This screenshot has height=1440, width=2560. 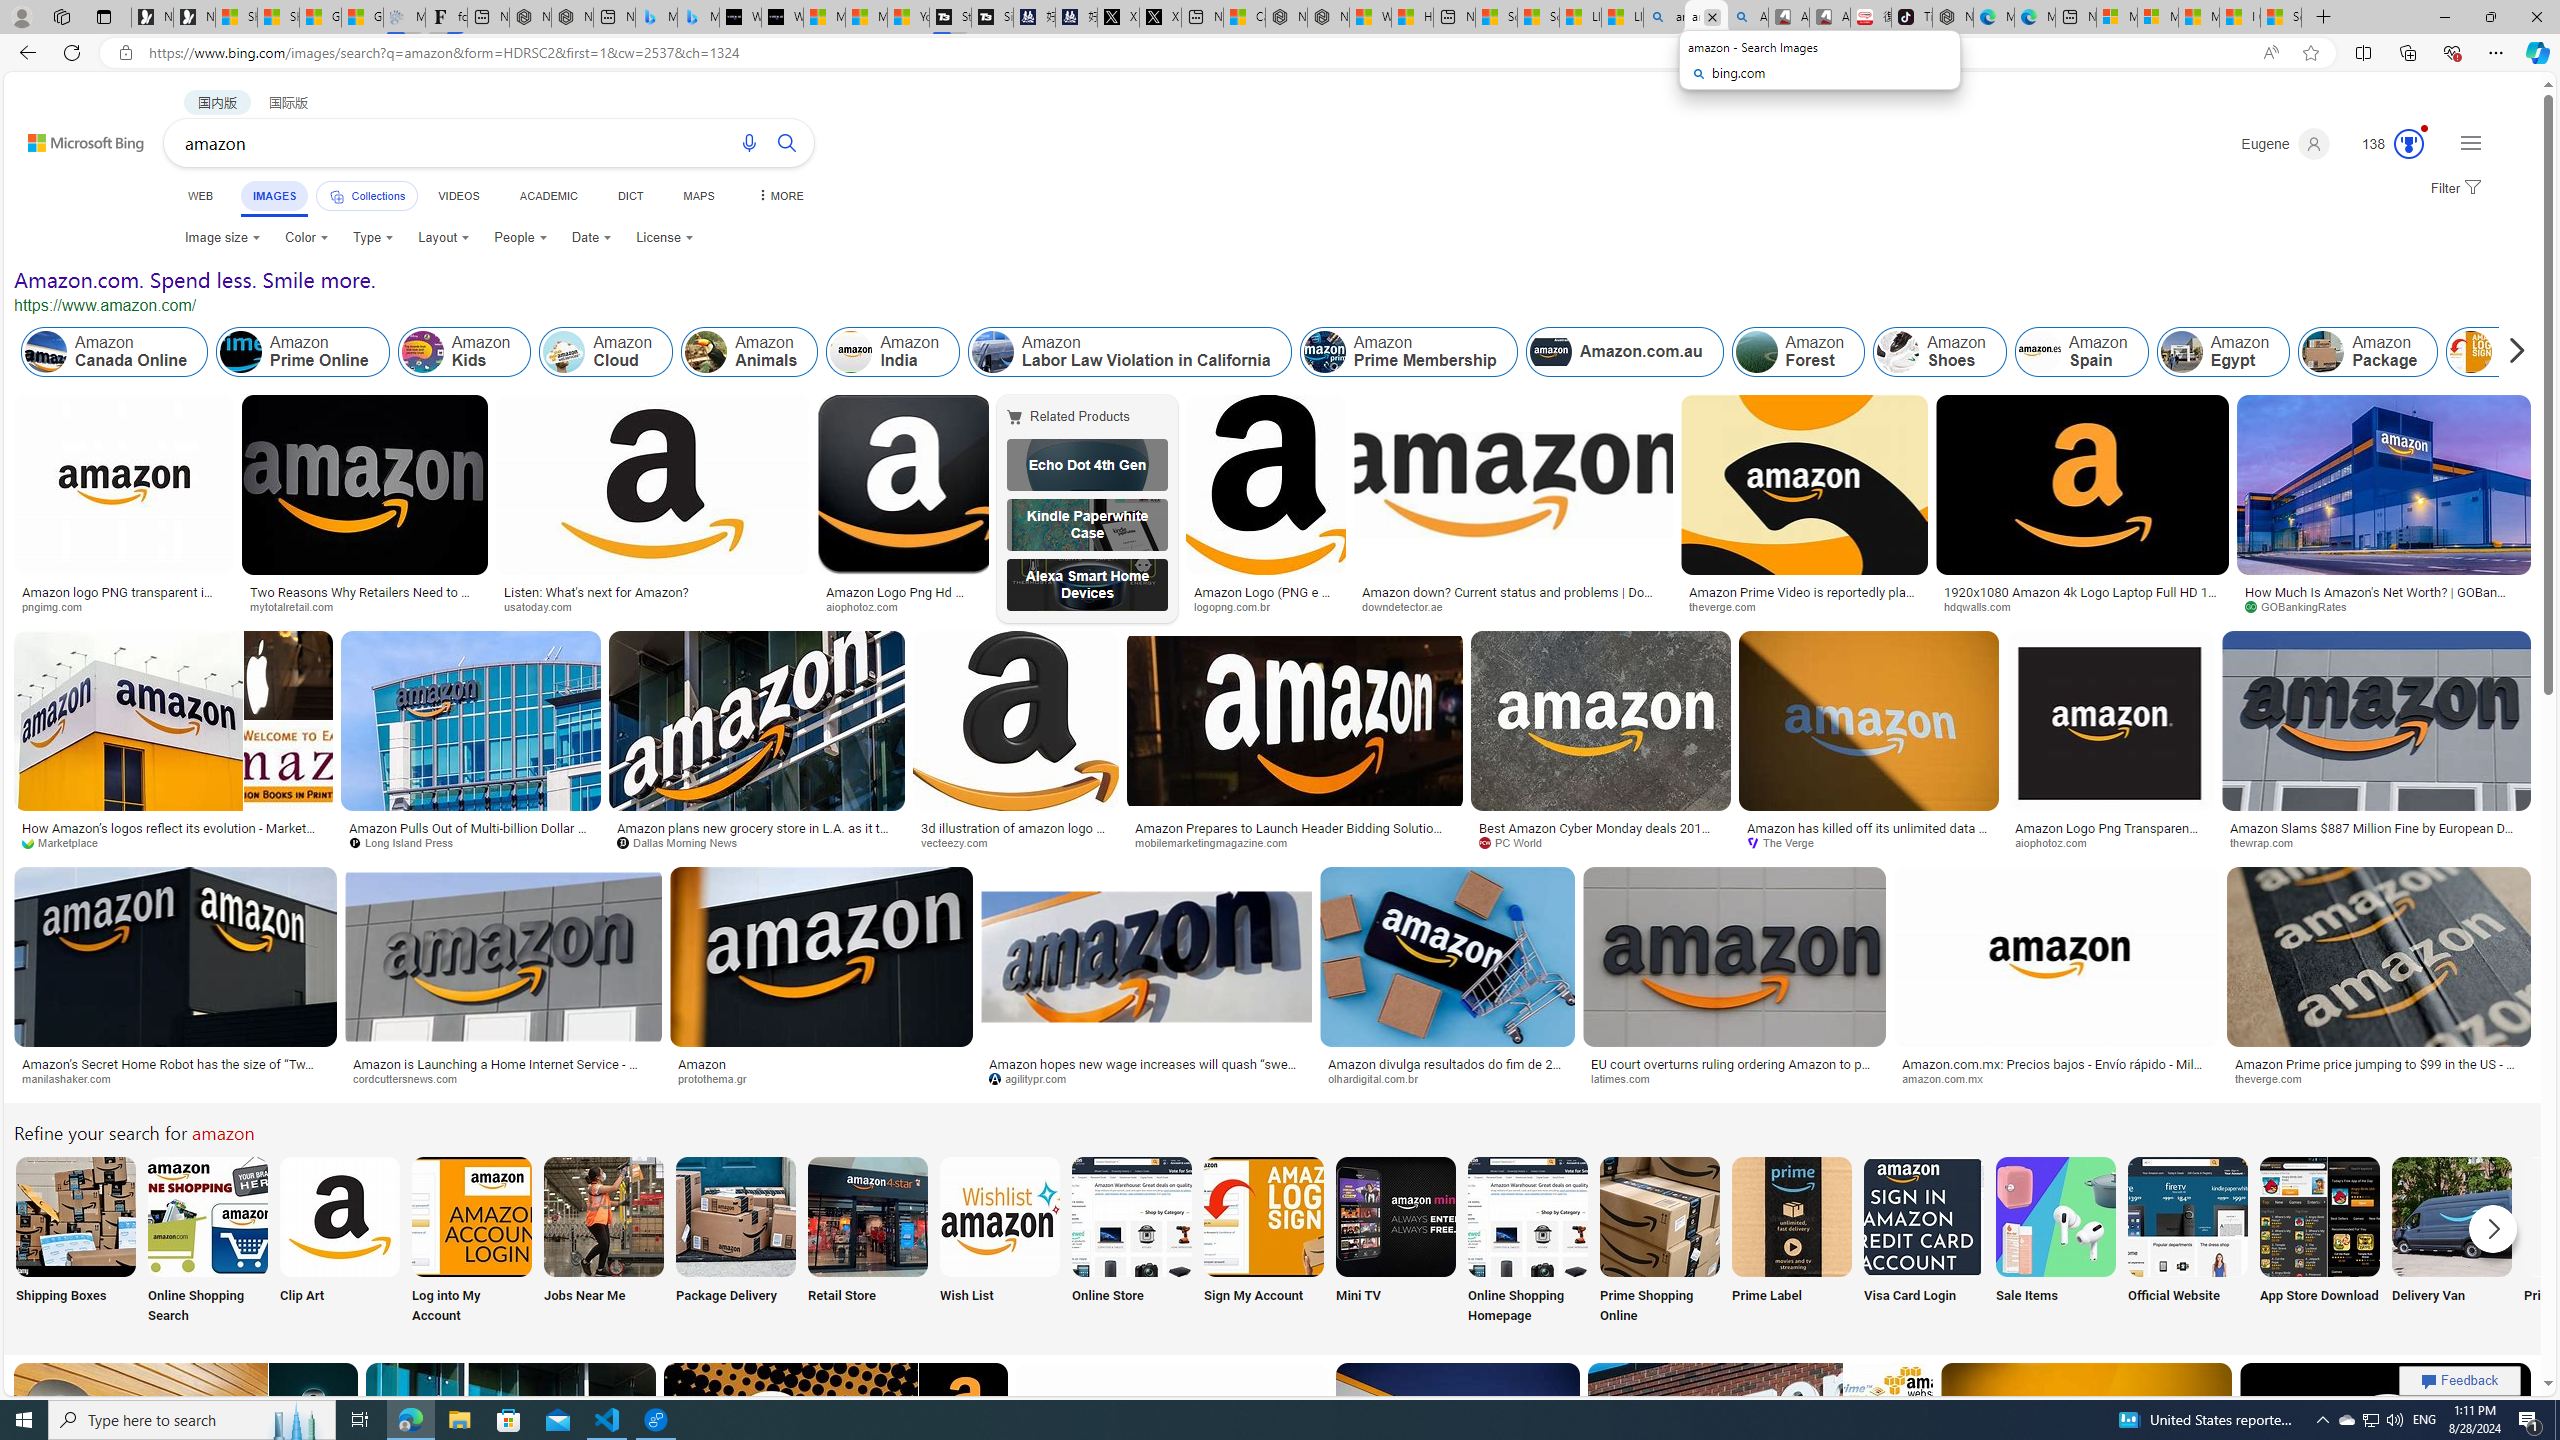 I want to click on Amazon Prime Shopping Online, so click(x=1660, y=1216).